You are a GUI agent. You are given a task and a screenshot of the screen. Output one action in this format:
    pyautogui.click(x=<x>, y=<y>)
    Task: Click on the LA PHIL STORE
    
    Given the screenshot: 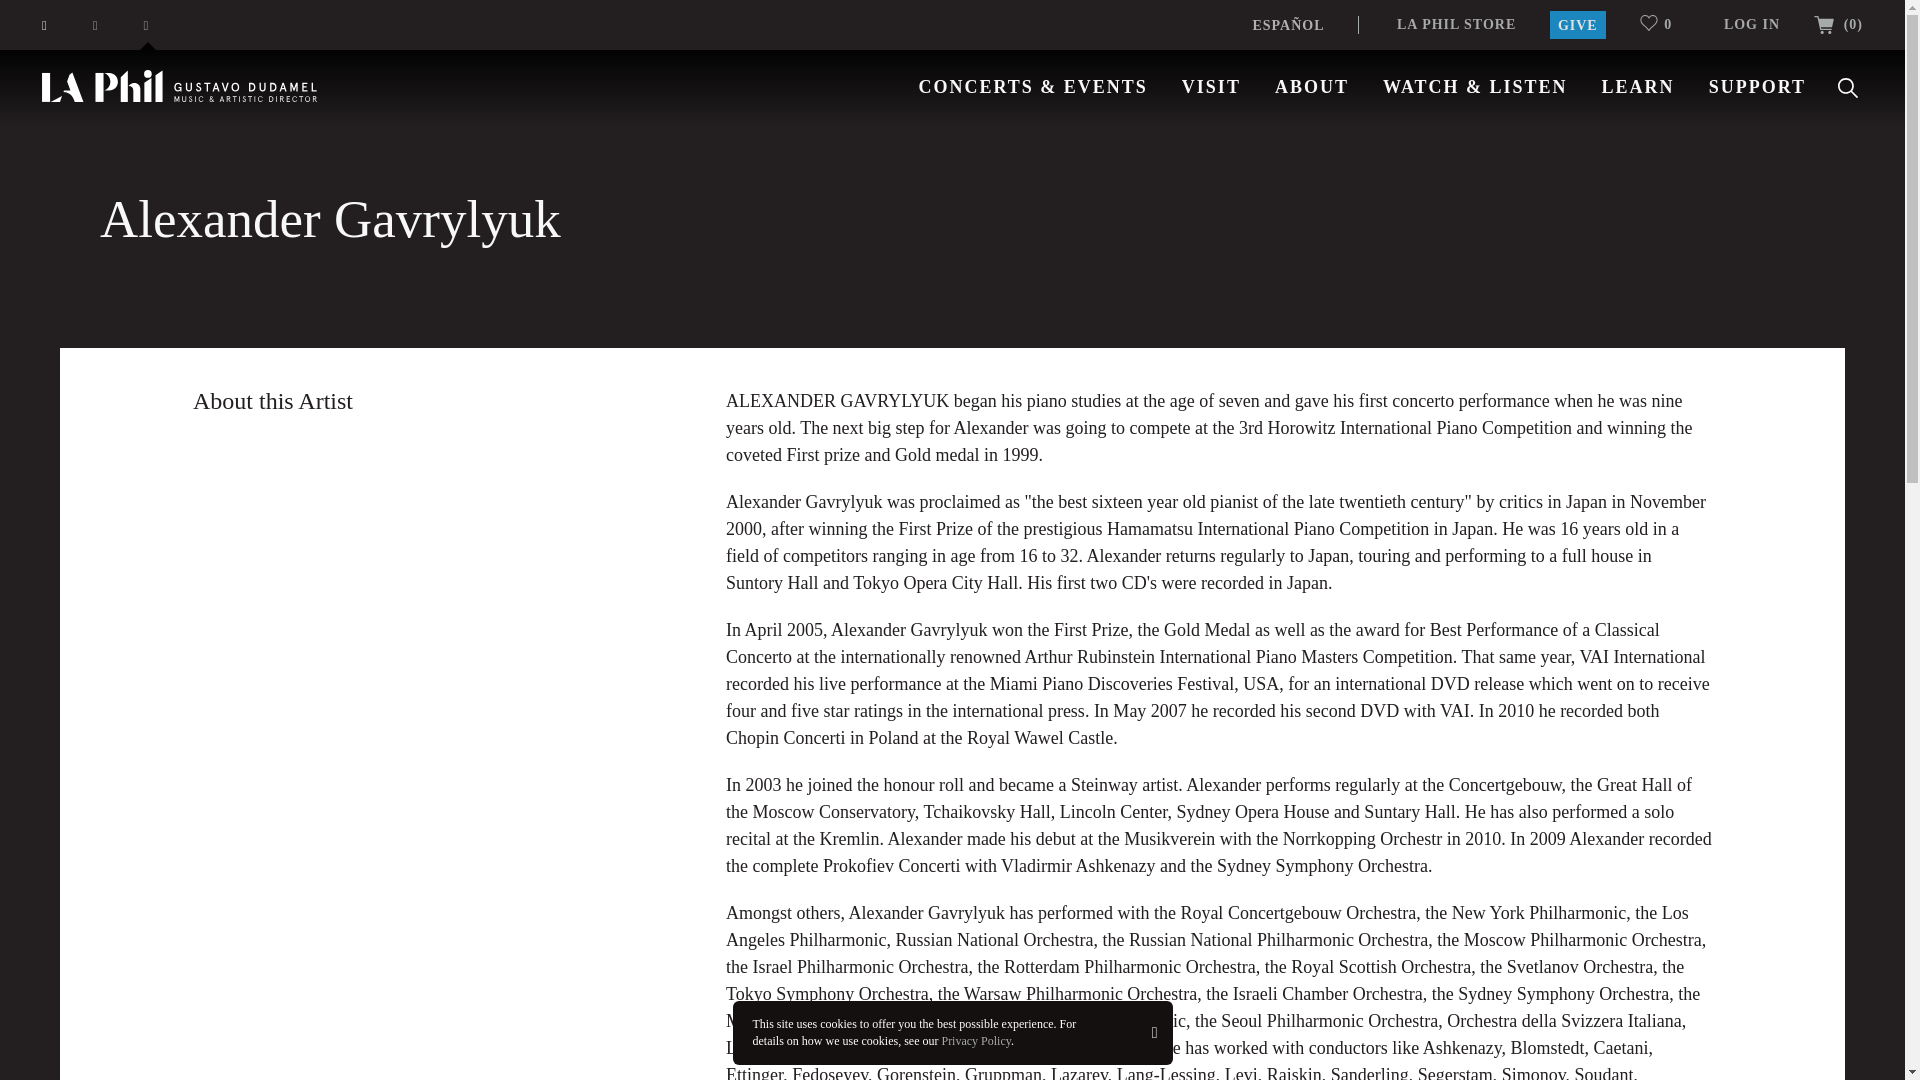 What is the action you would take?
    pyautogui.click(x=1456, y=24)
    